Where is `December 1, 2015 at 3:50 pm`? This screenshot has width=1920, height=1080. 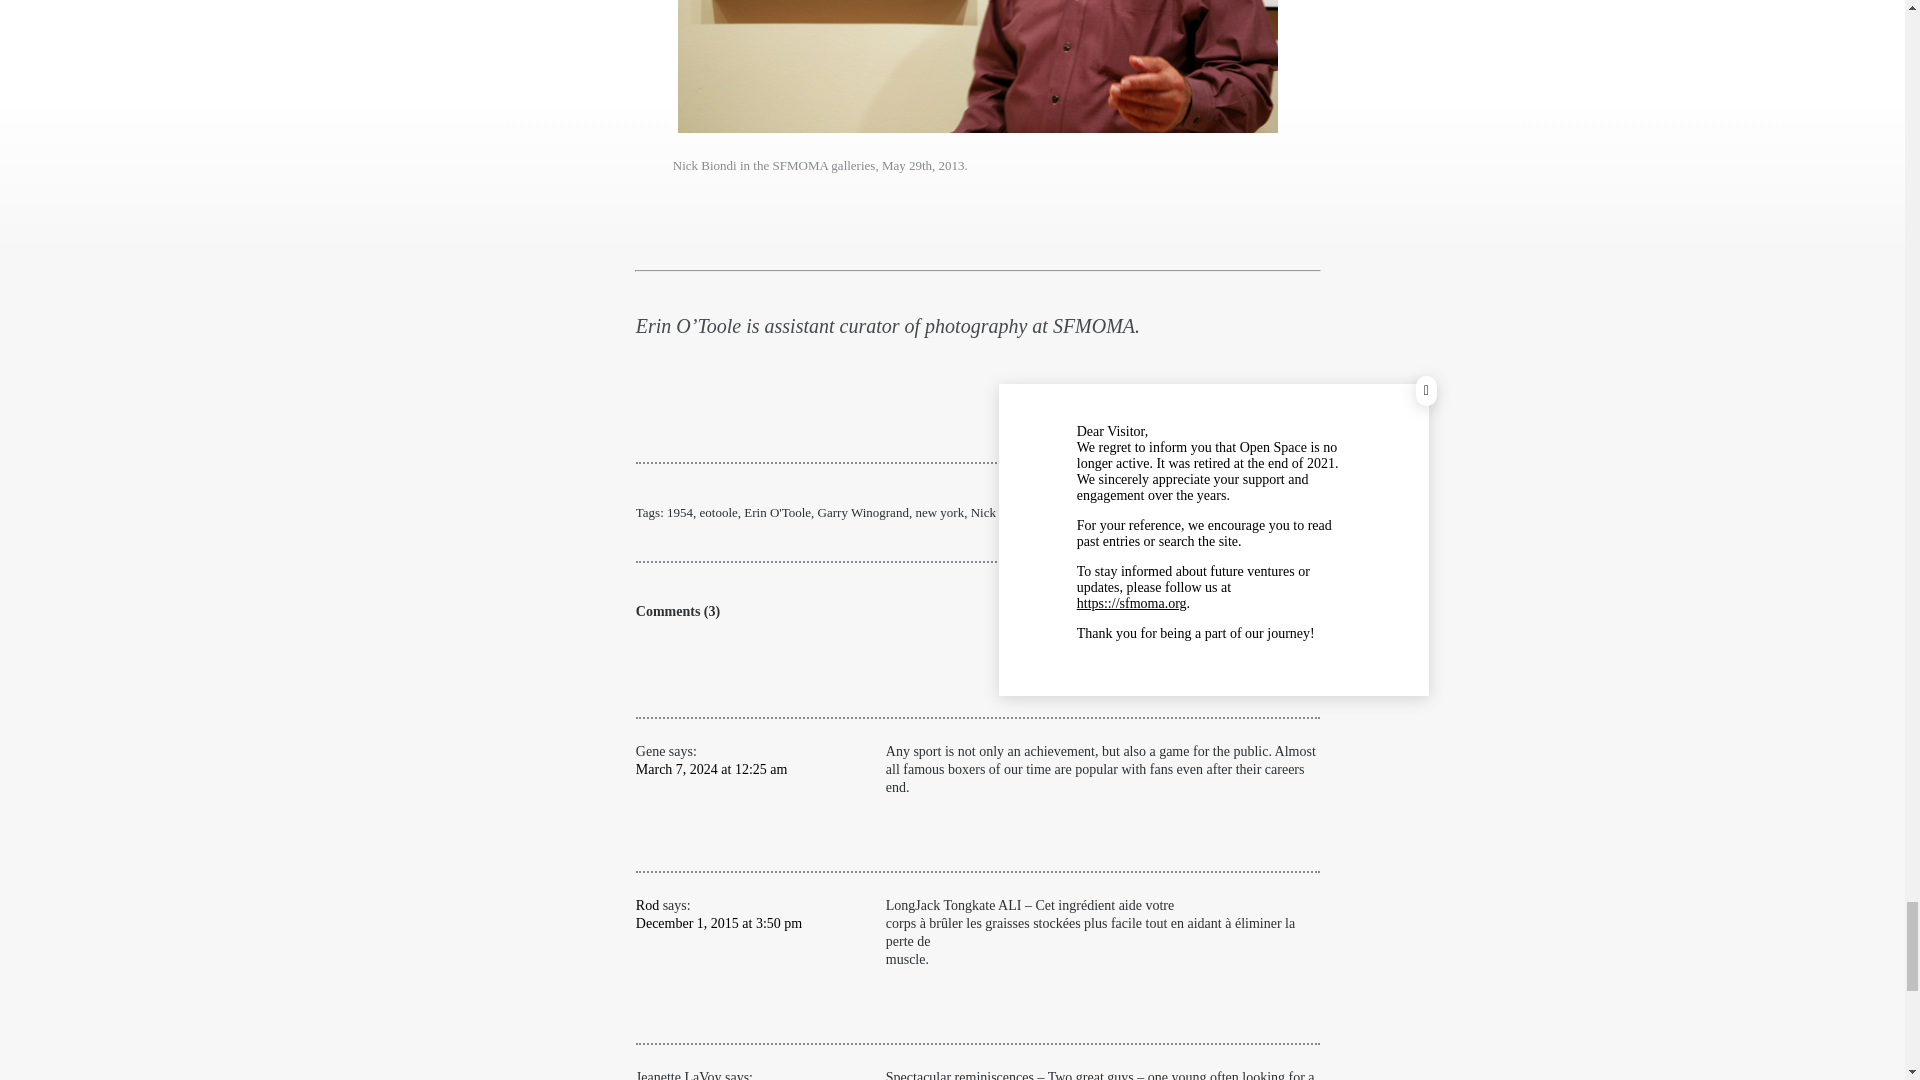 December 1, 2015 at 3:50 pm is located at coordinates (718, 922).